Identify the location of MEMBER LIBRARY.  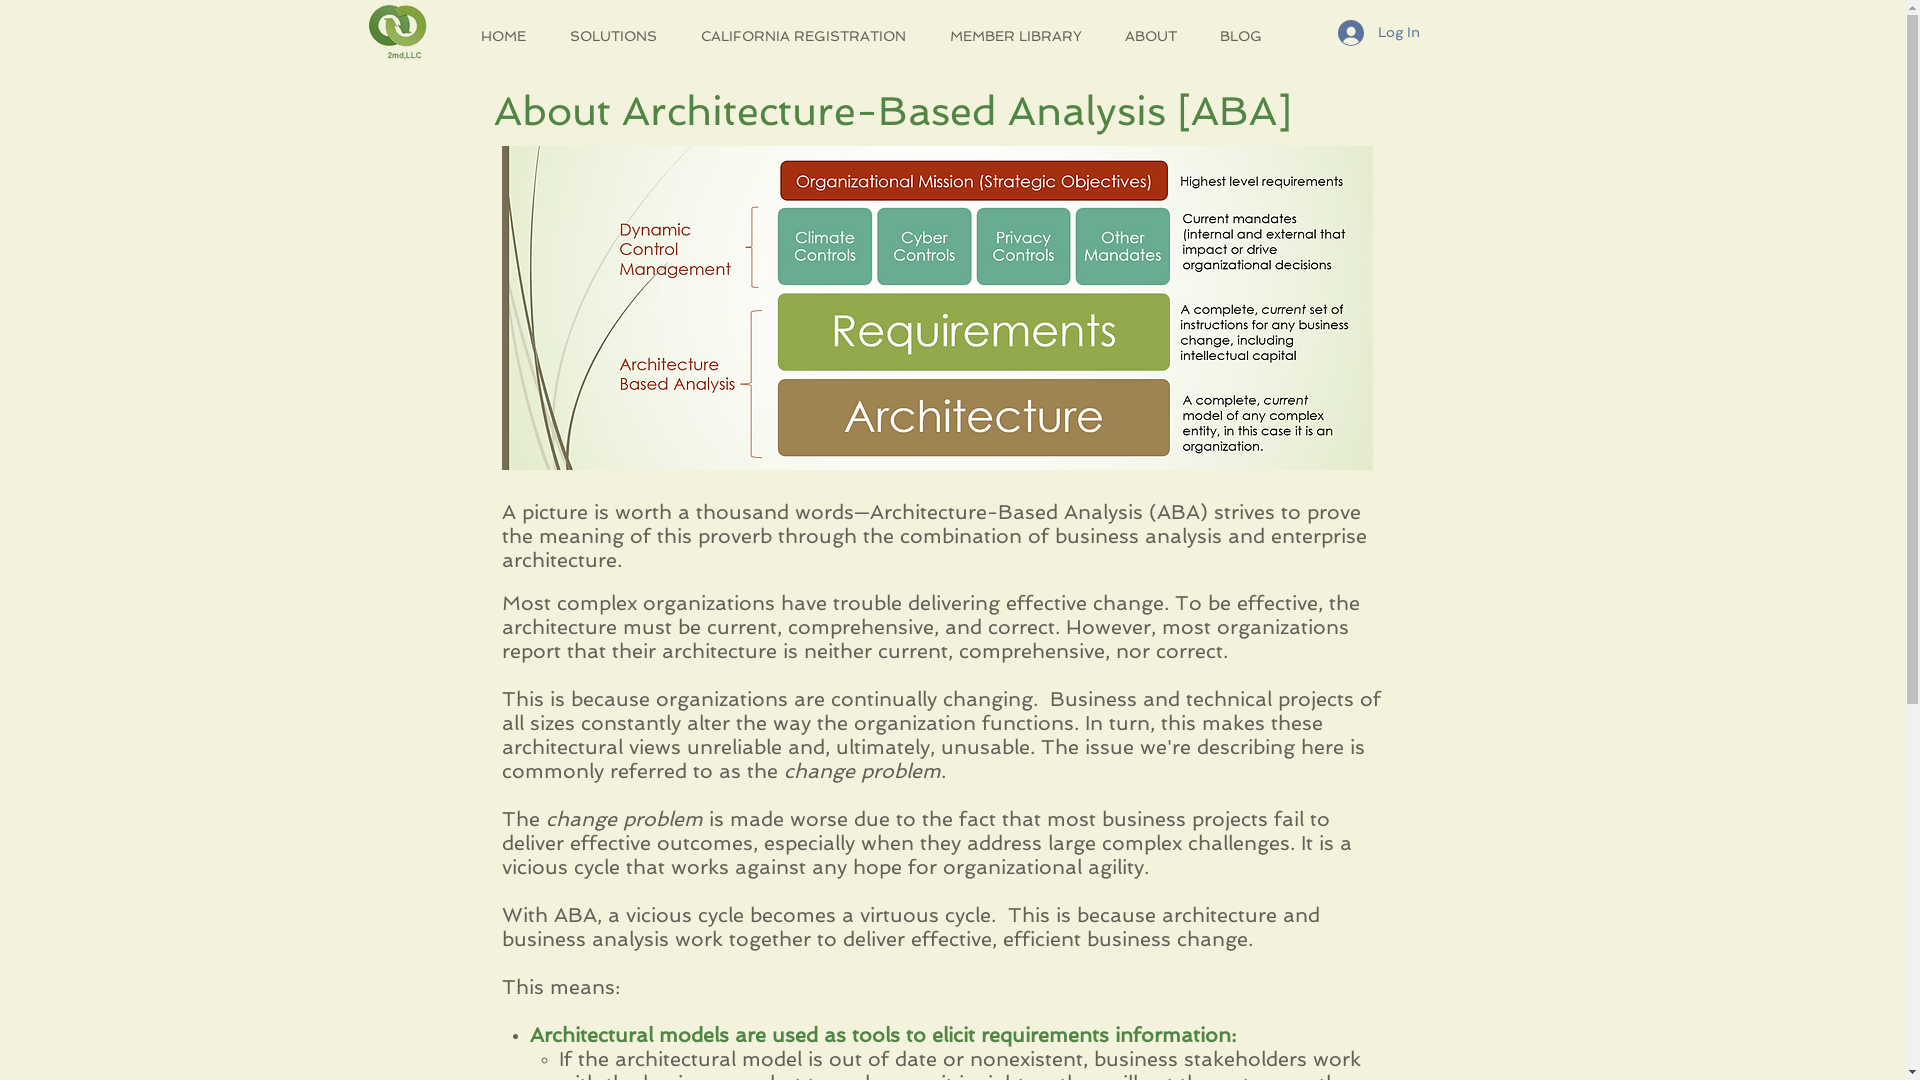
(1022, 36).